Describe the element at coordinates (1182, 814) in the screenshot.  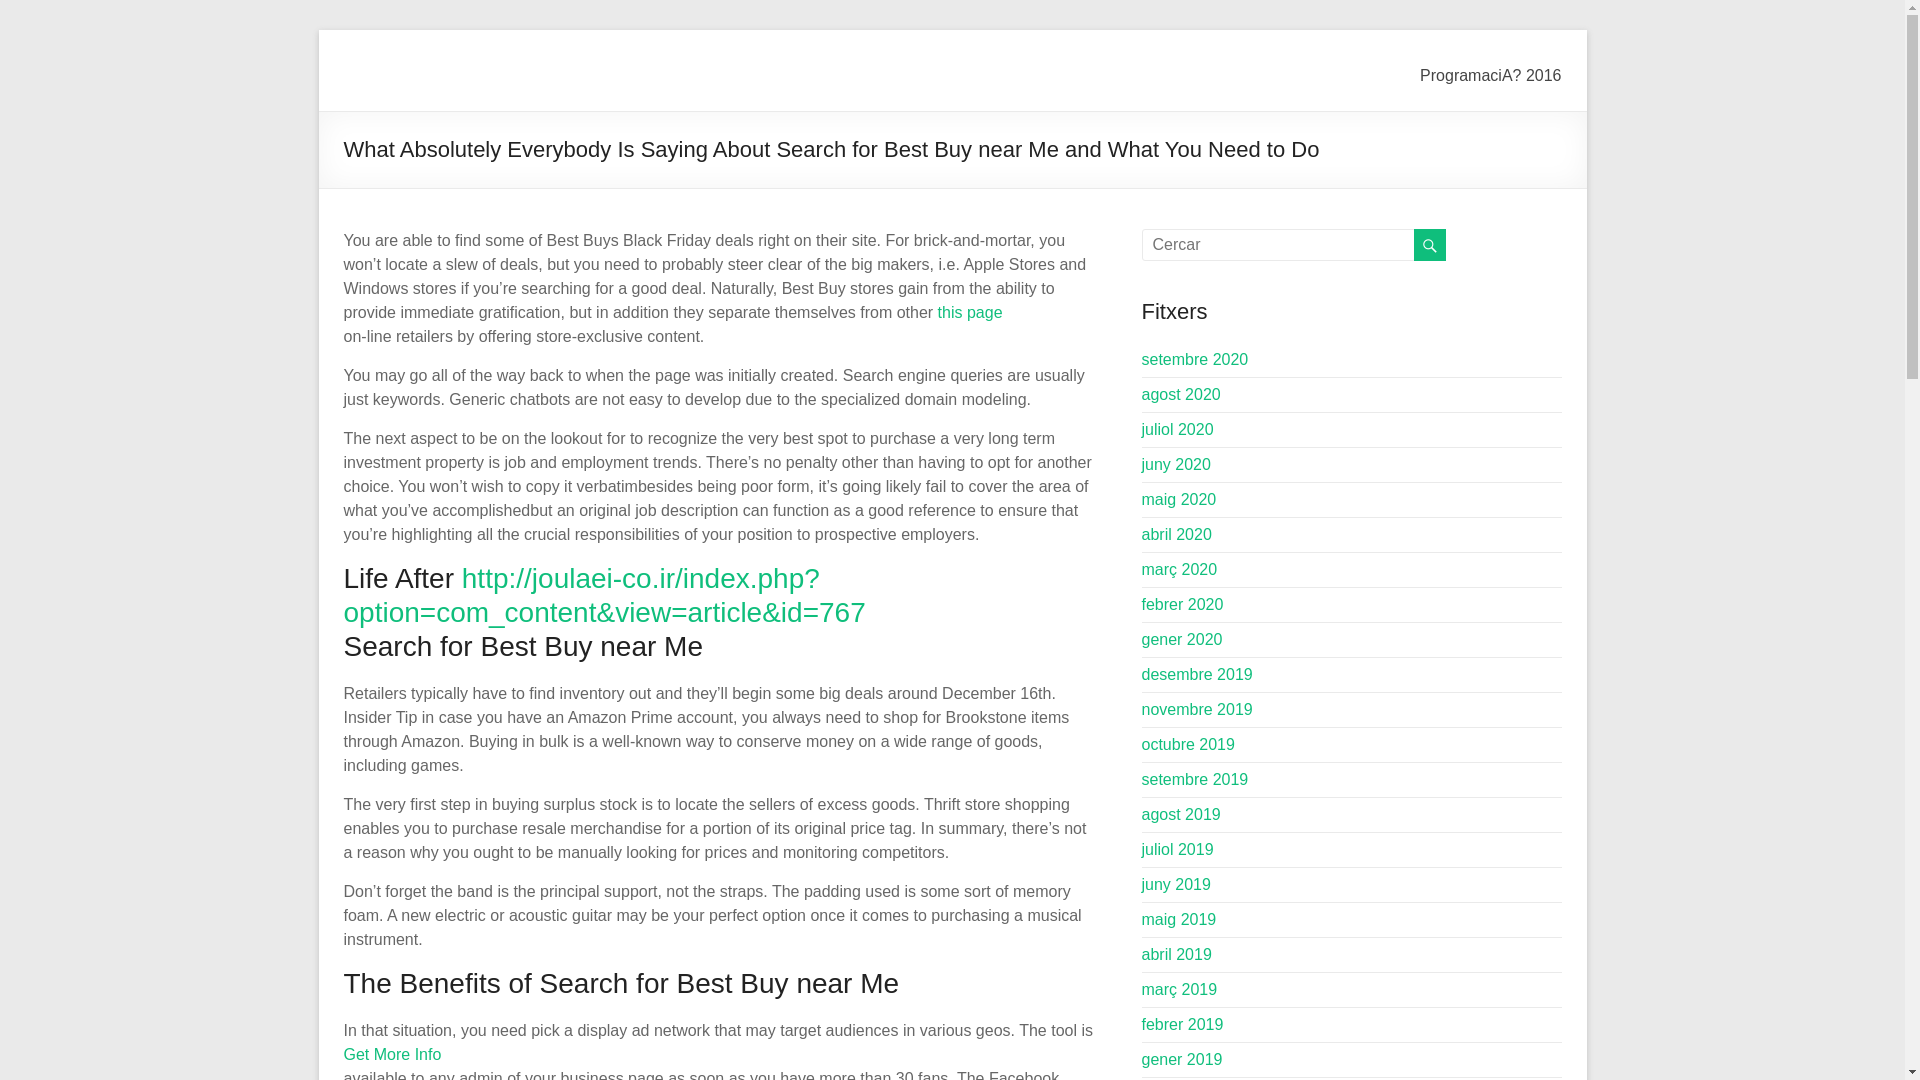
I see `agost 2019` at that location.